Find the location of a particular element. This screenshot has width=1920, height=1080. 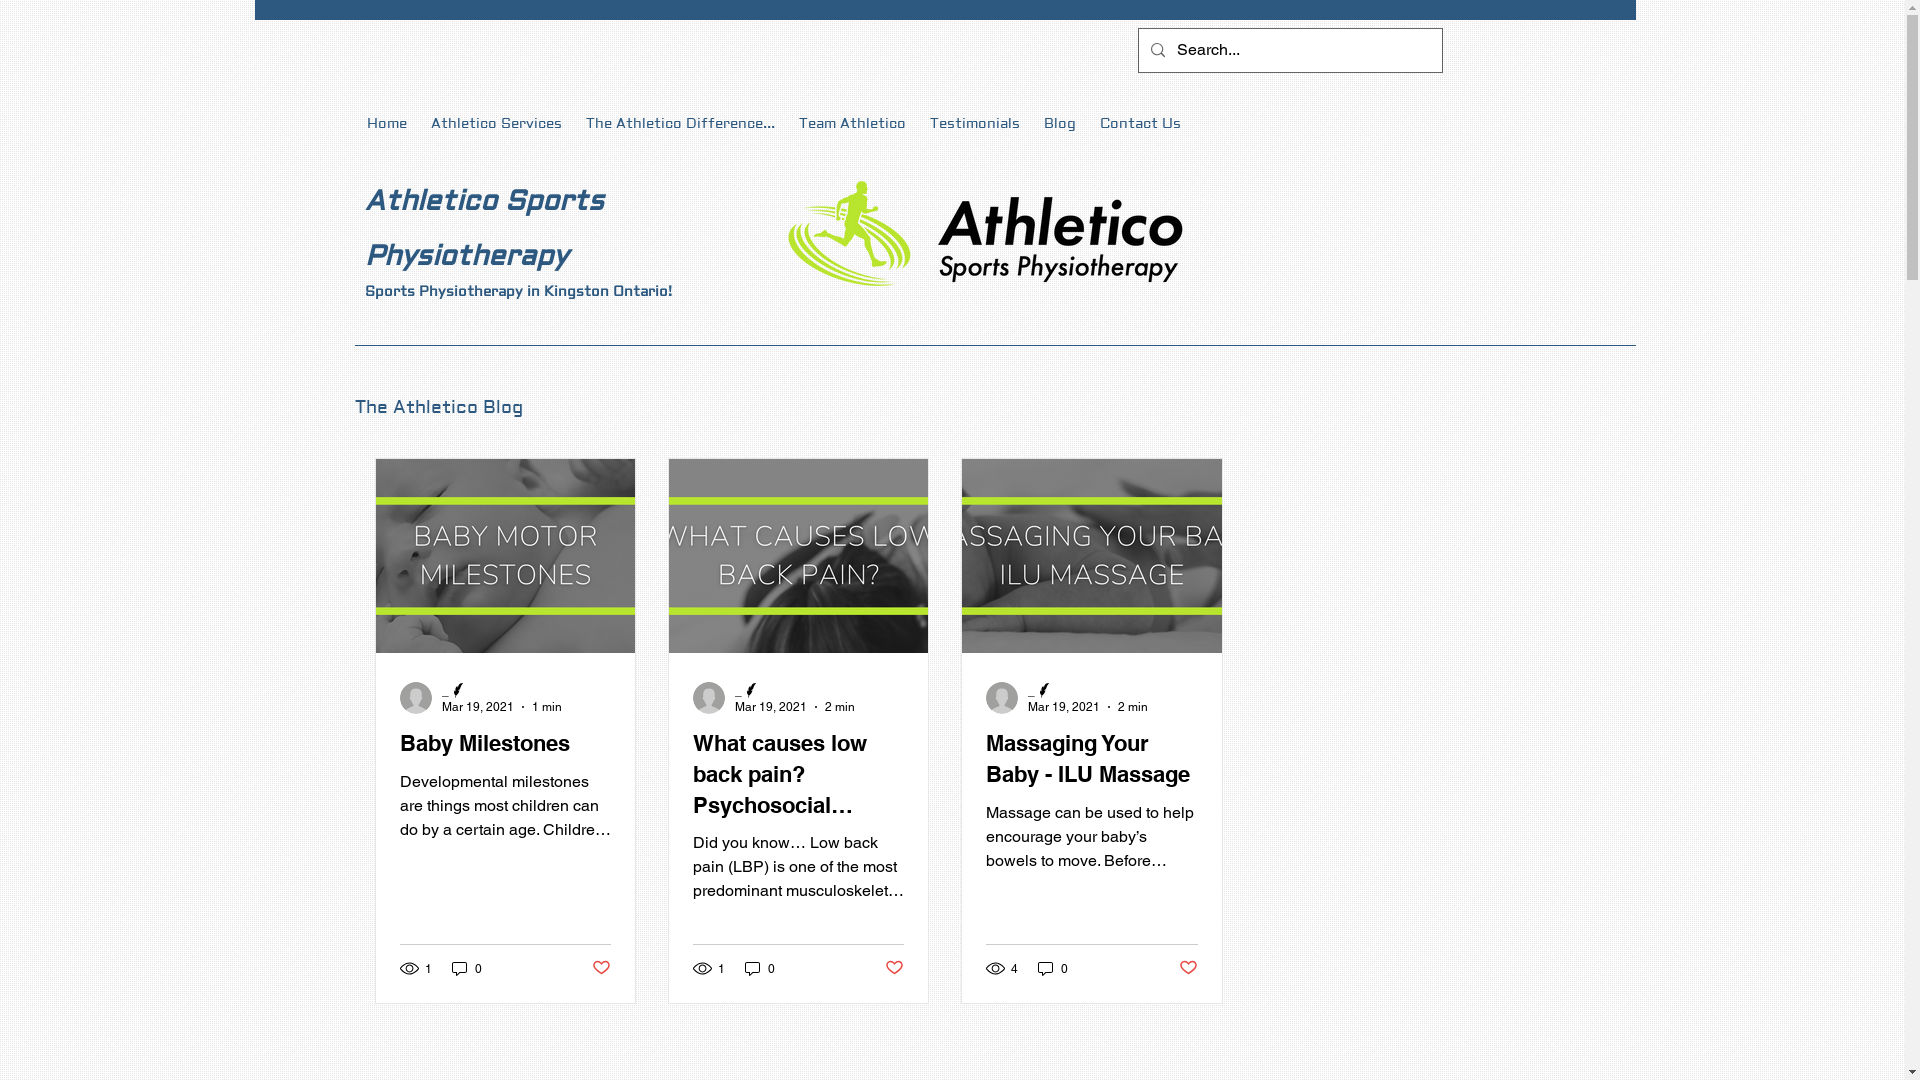

Athletico Services is located at coordinates (496, 124).